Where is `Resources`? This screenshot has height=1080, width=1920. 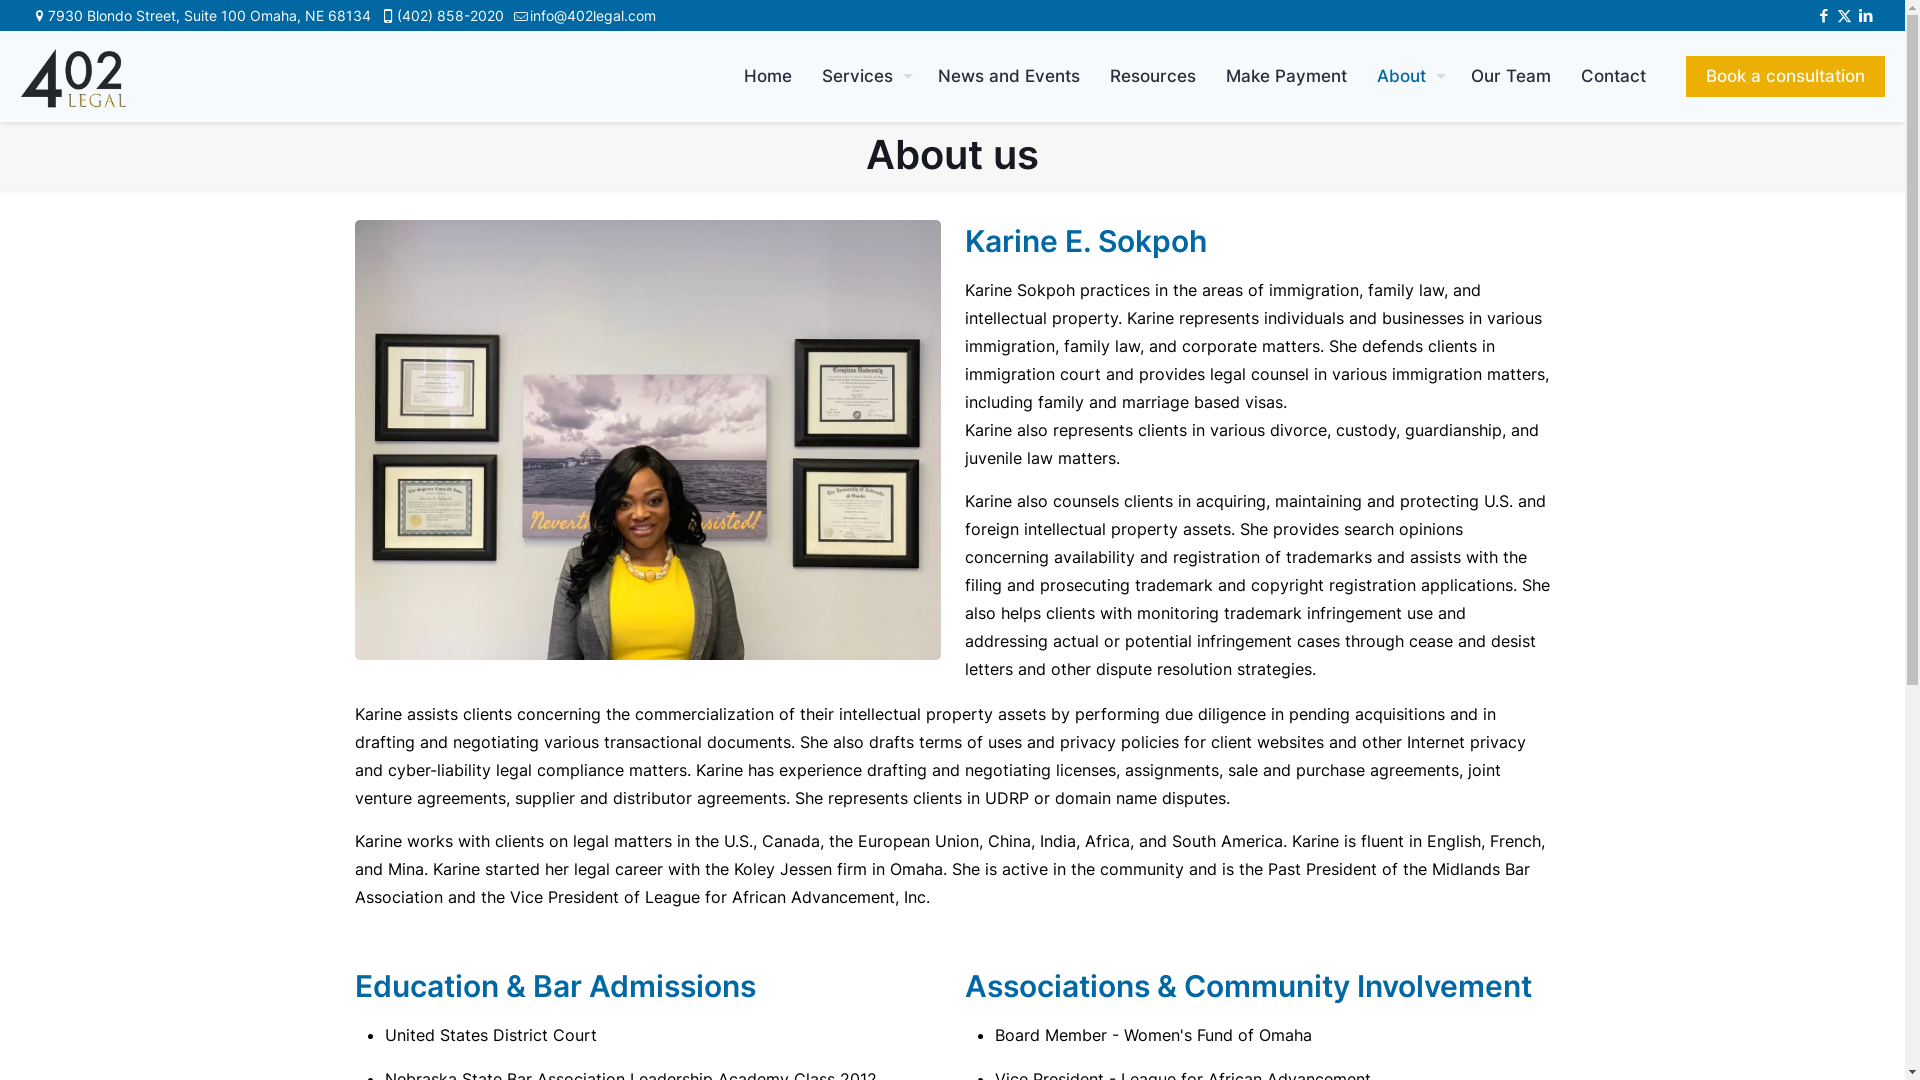 Resources is located at coordinates (1153, 76).